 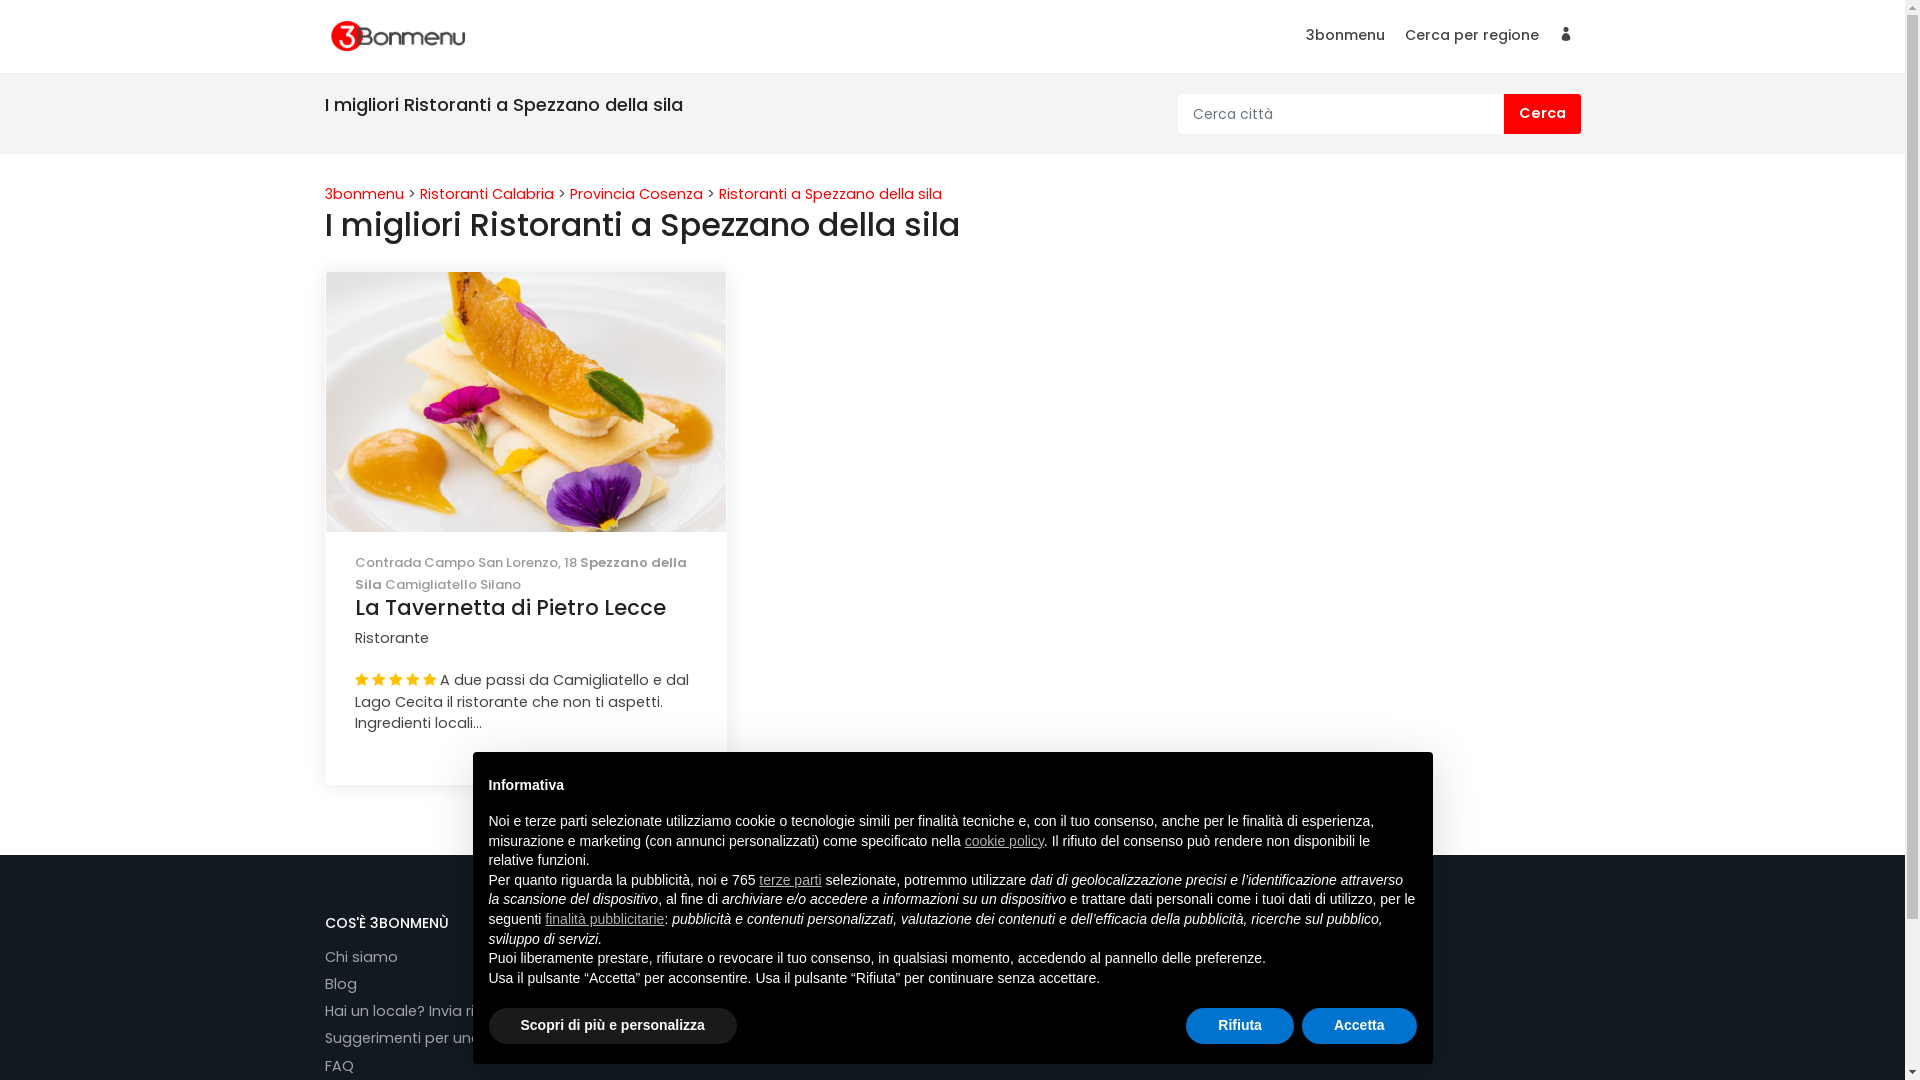 I want to click on Rifiuta, so click(x=1240, y=1026).